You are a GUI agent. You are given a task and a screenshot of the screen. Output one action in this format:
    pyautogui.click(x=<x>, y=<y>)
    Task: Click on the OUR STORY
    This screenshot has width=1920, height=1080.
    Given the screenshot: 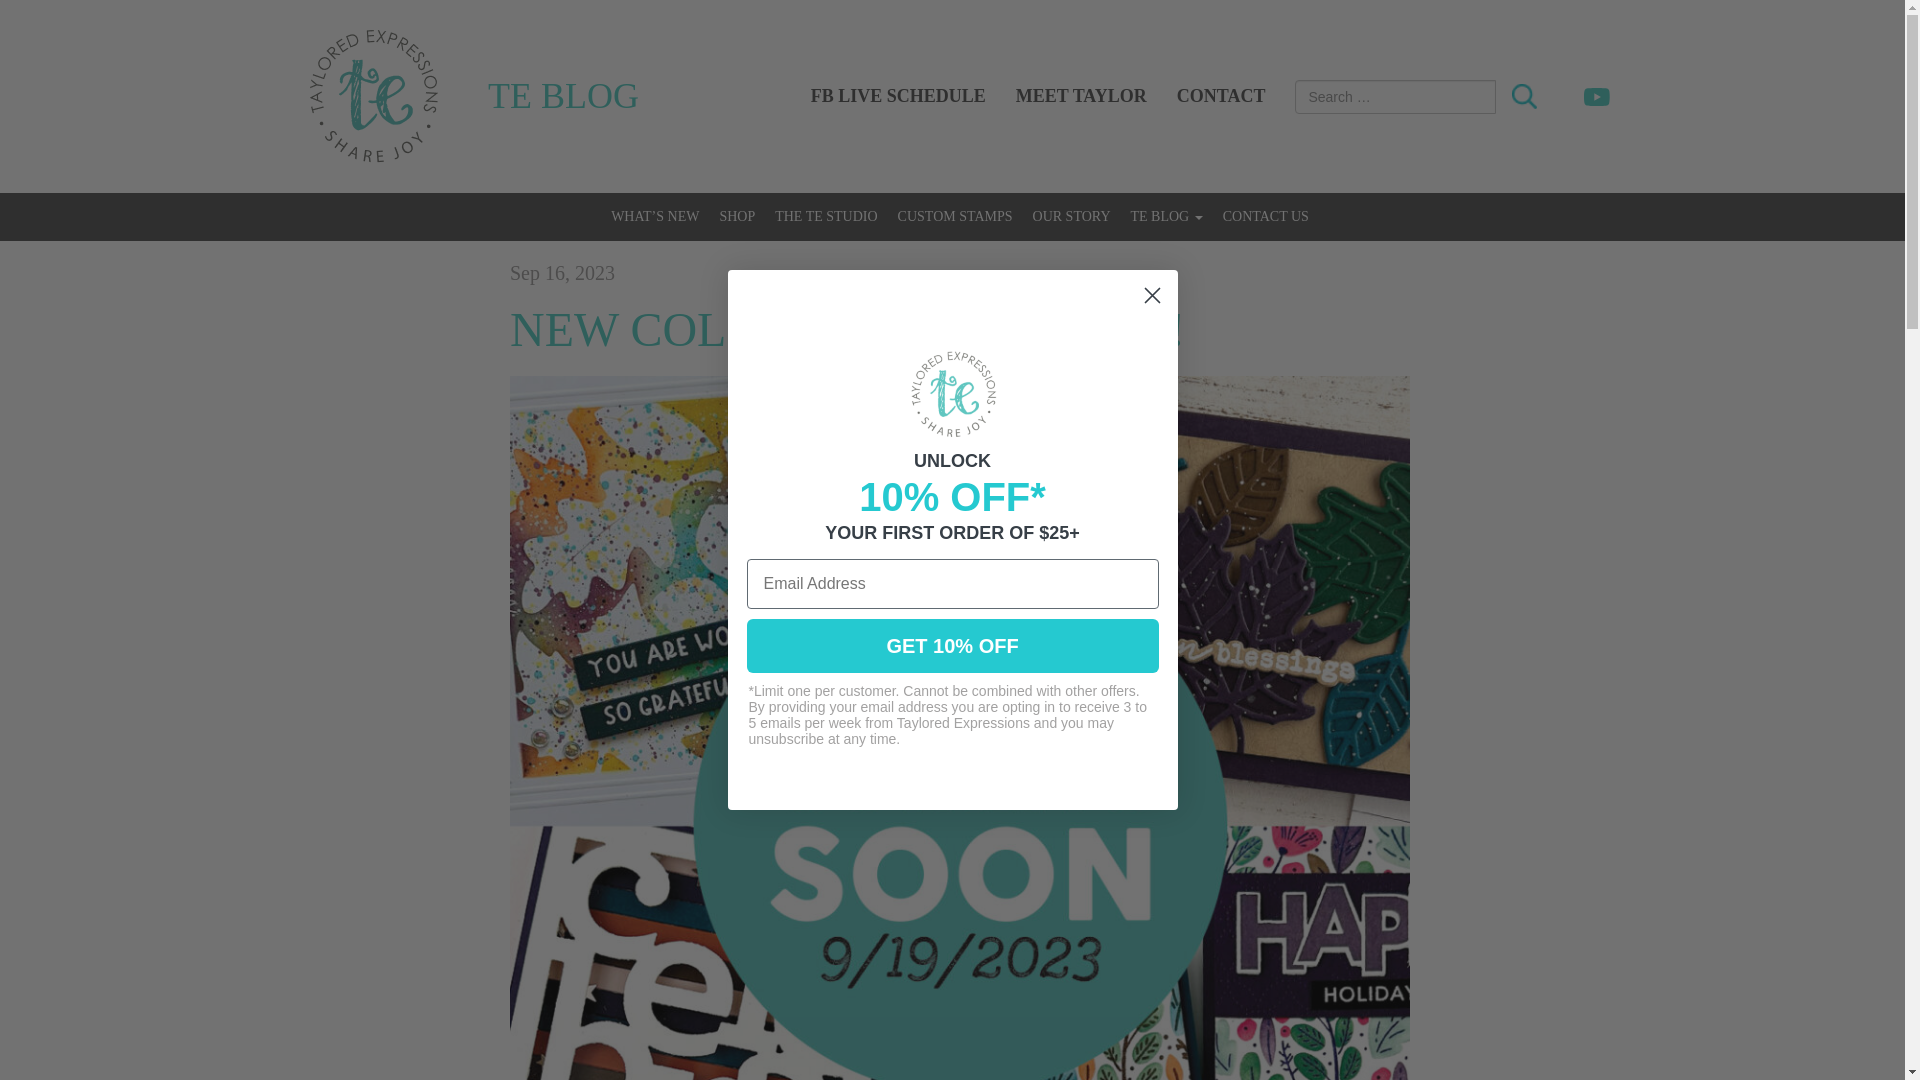 What is the action you would take?
    pyautogui.click(x=1072, y=216)
    